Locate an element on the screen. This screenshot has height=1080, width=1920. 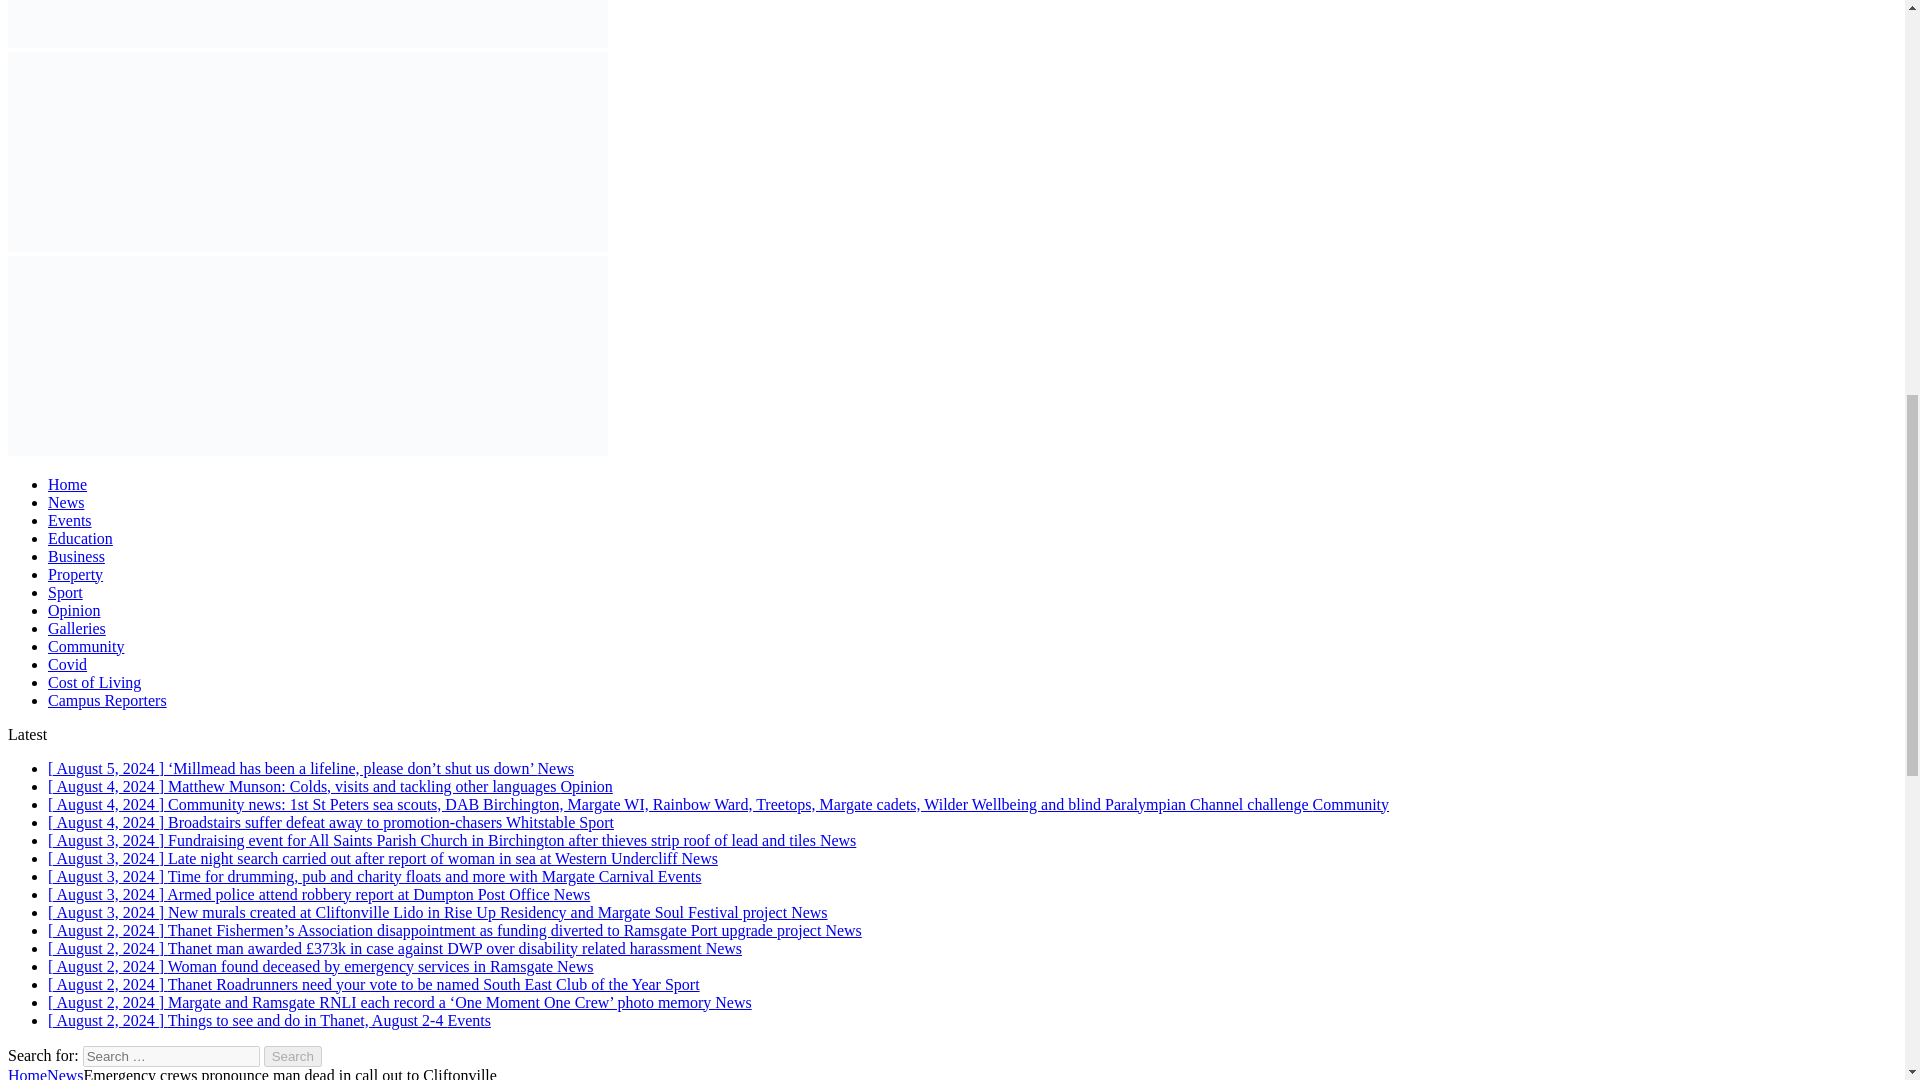
Search is located at coordinates (293, 1056).